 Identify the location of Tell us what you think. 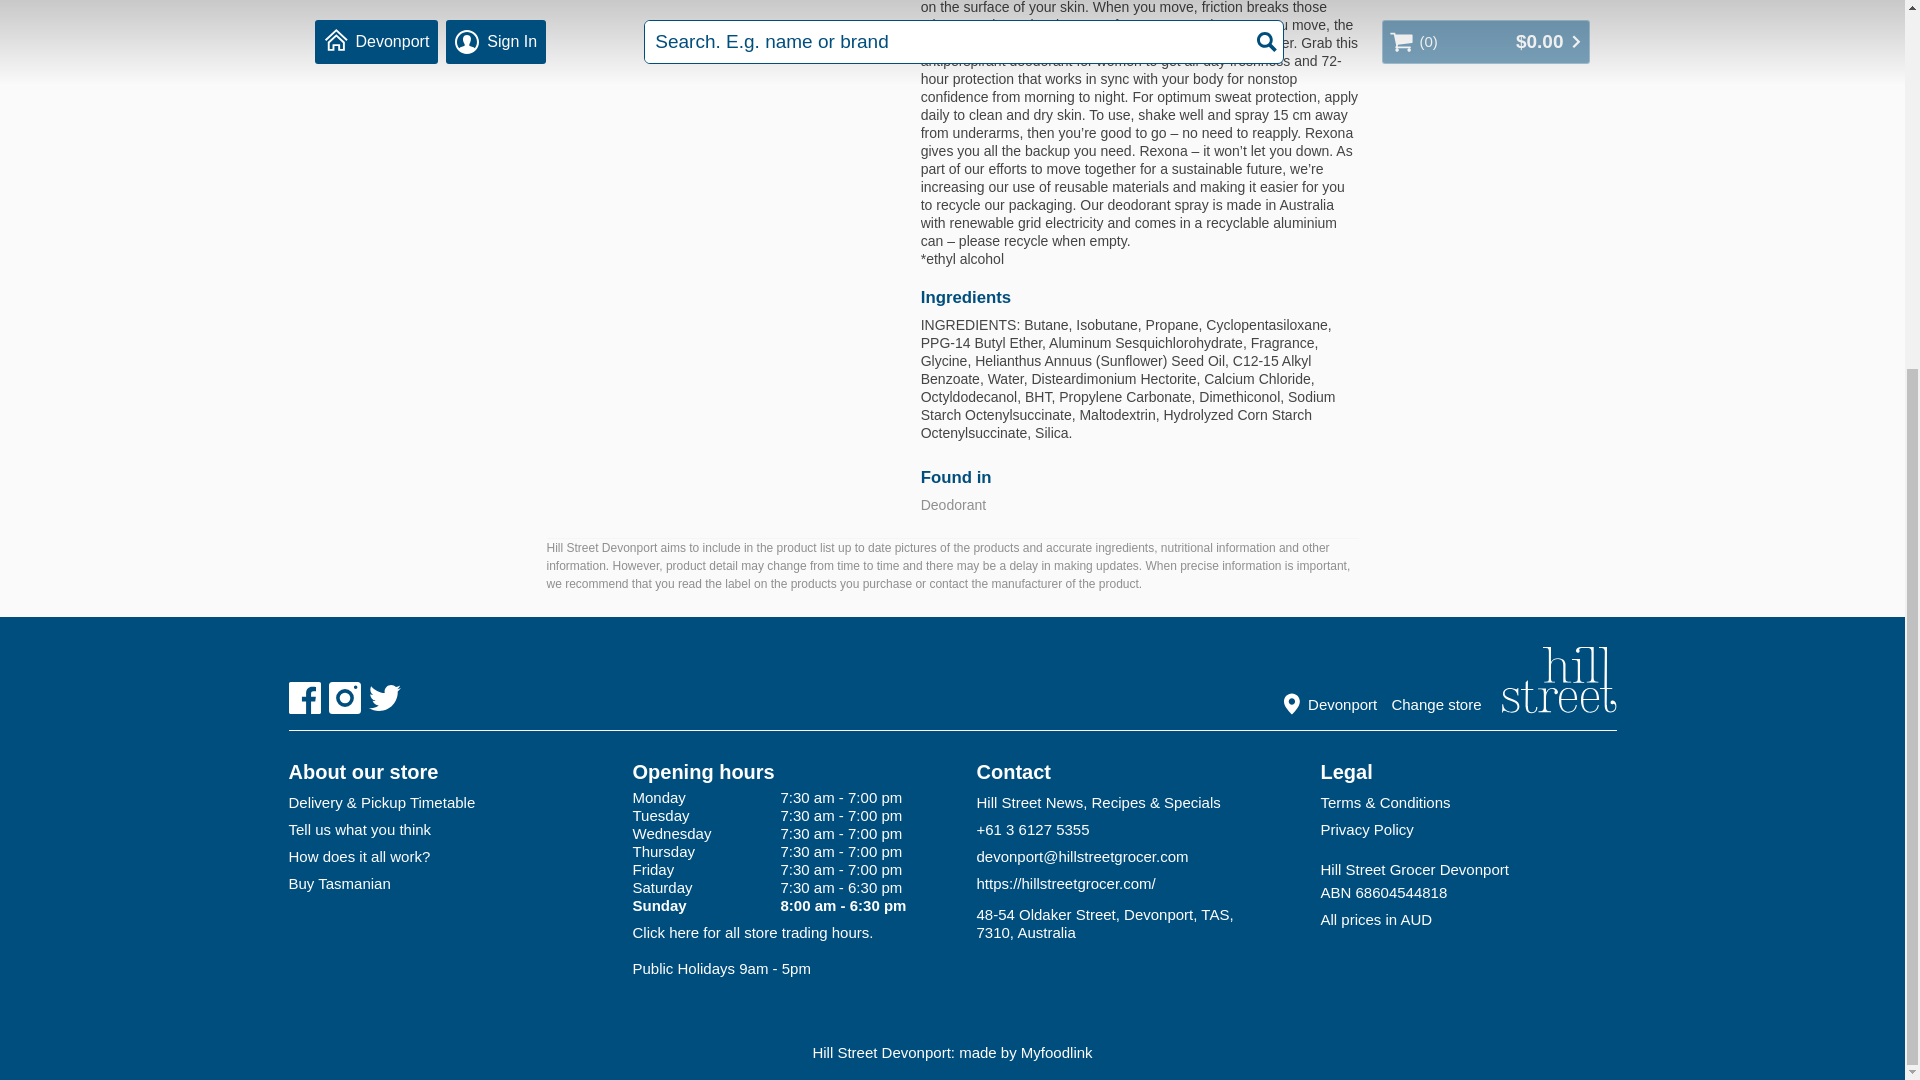
(436, 830).